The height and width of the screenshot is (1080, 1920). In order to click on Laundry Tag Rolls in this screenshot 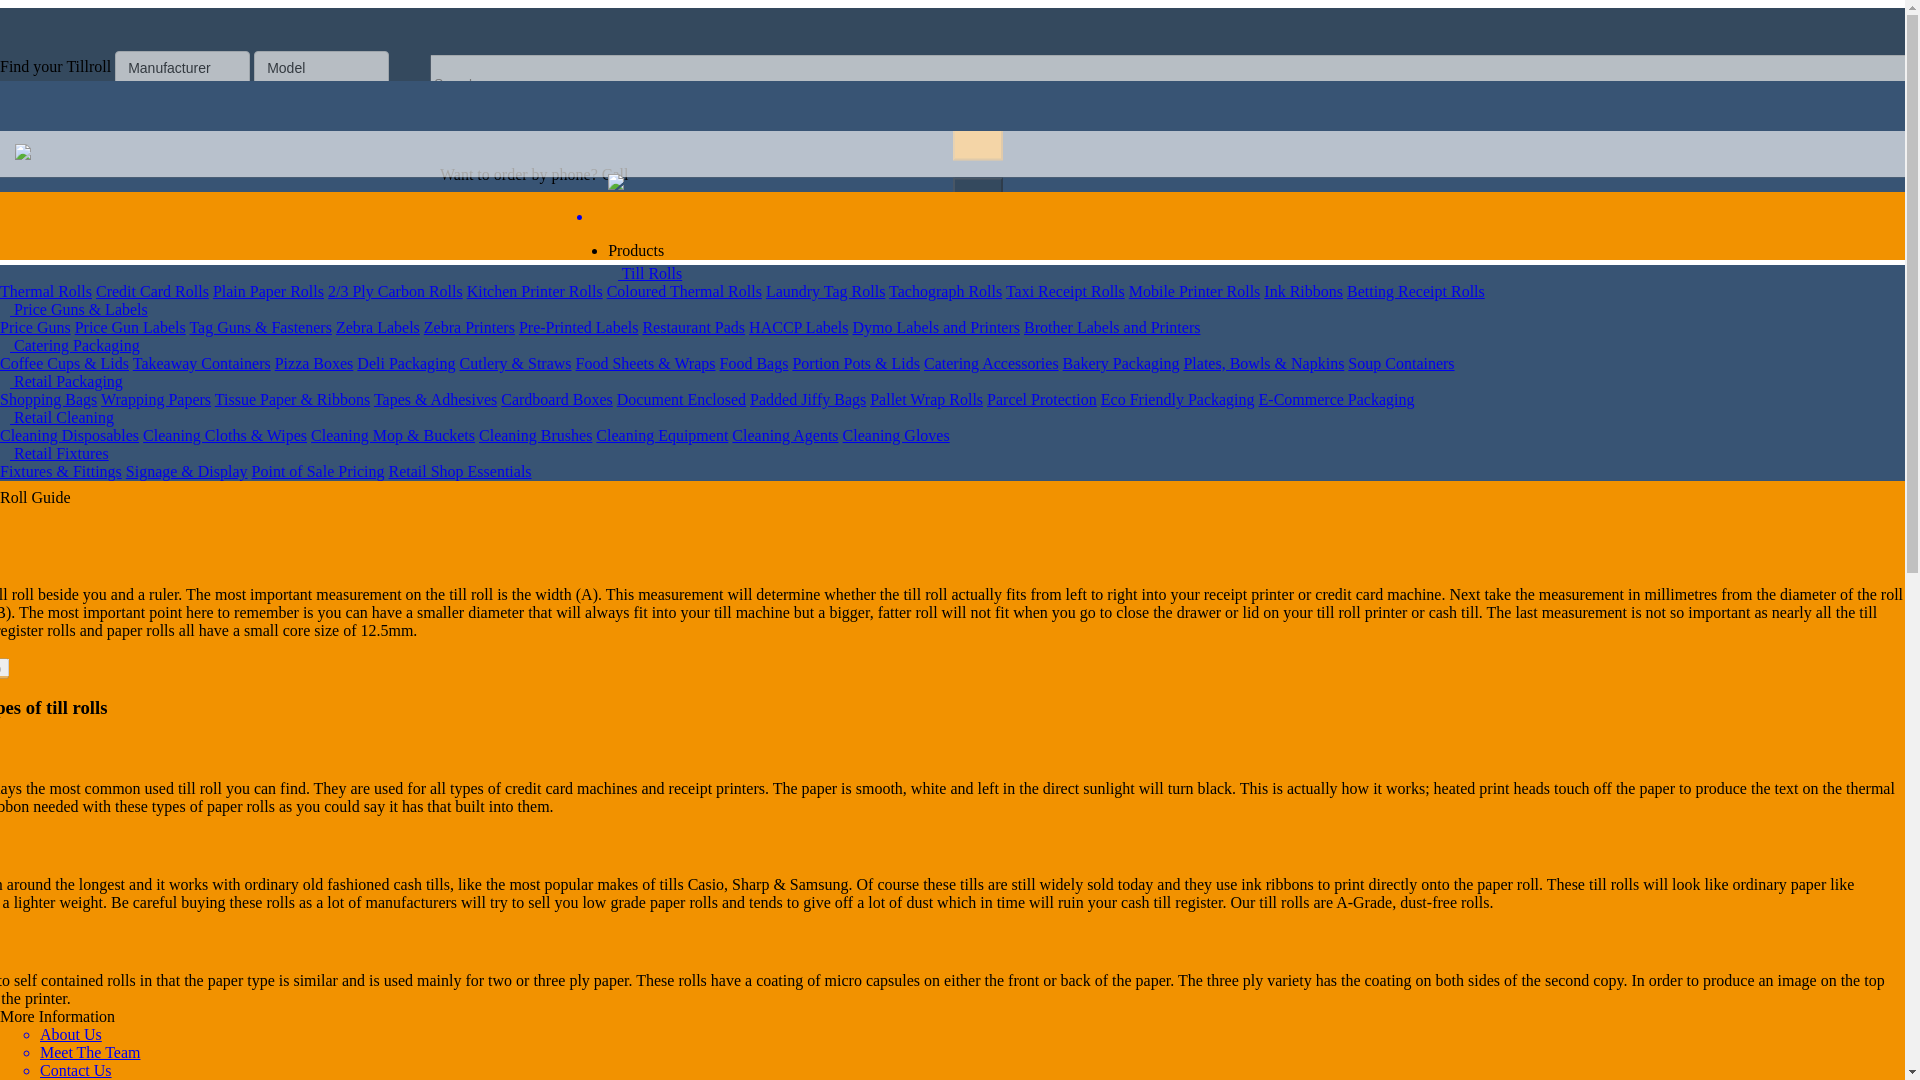, I will do `click(850, 317)`.